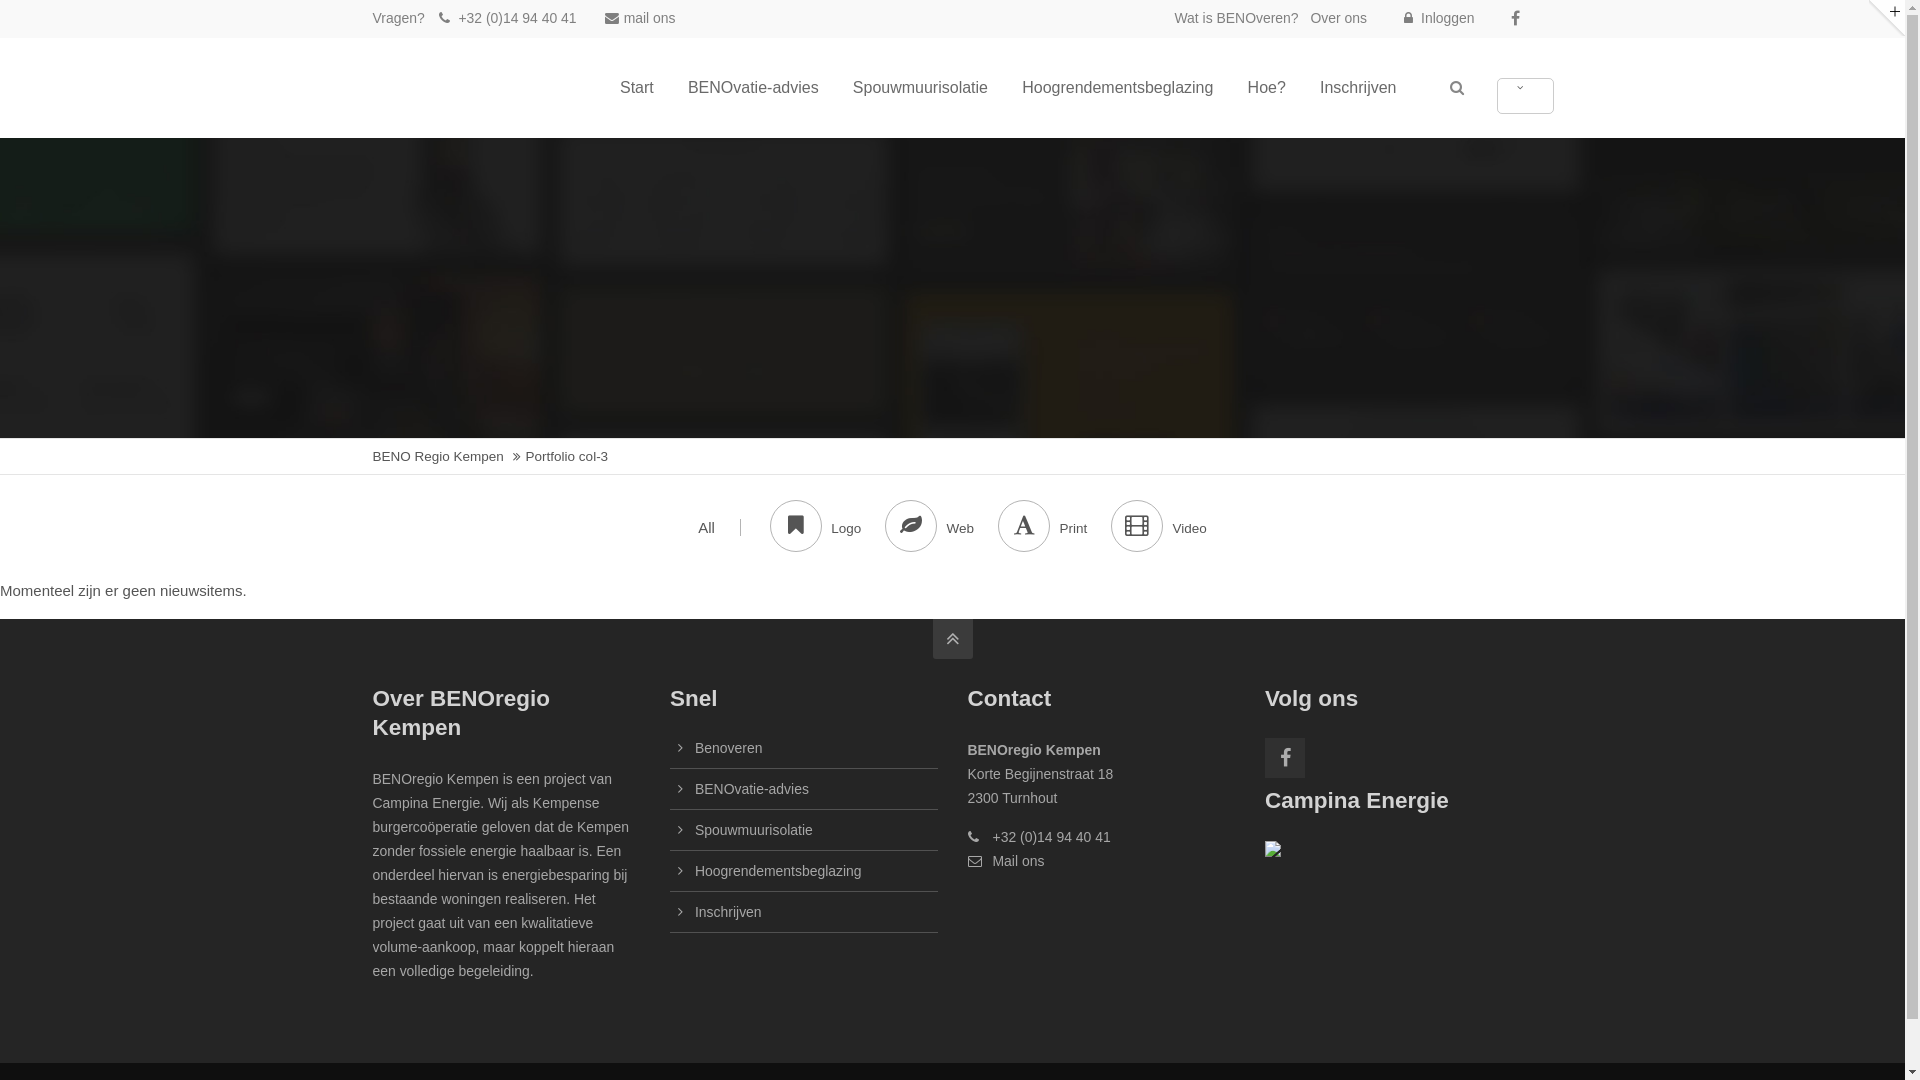  I want to click on BENOvatie-advies, so click(752, 789).